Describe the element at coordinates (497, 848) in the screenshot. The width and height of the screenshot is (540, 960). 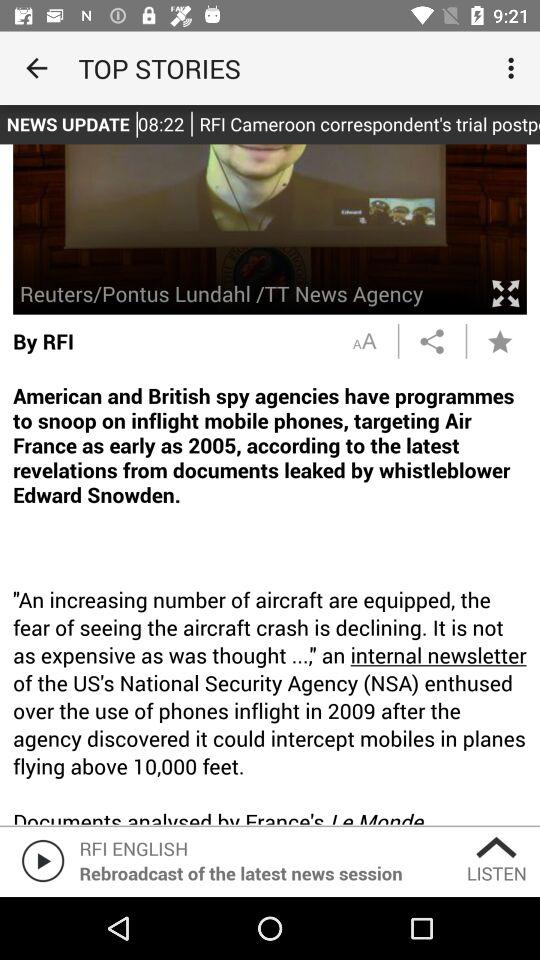
I see `click on arrow above listen` at that location.